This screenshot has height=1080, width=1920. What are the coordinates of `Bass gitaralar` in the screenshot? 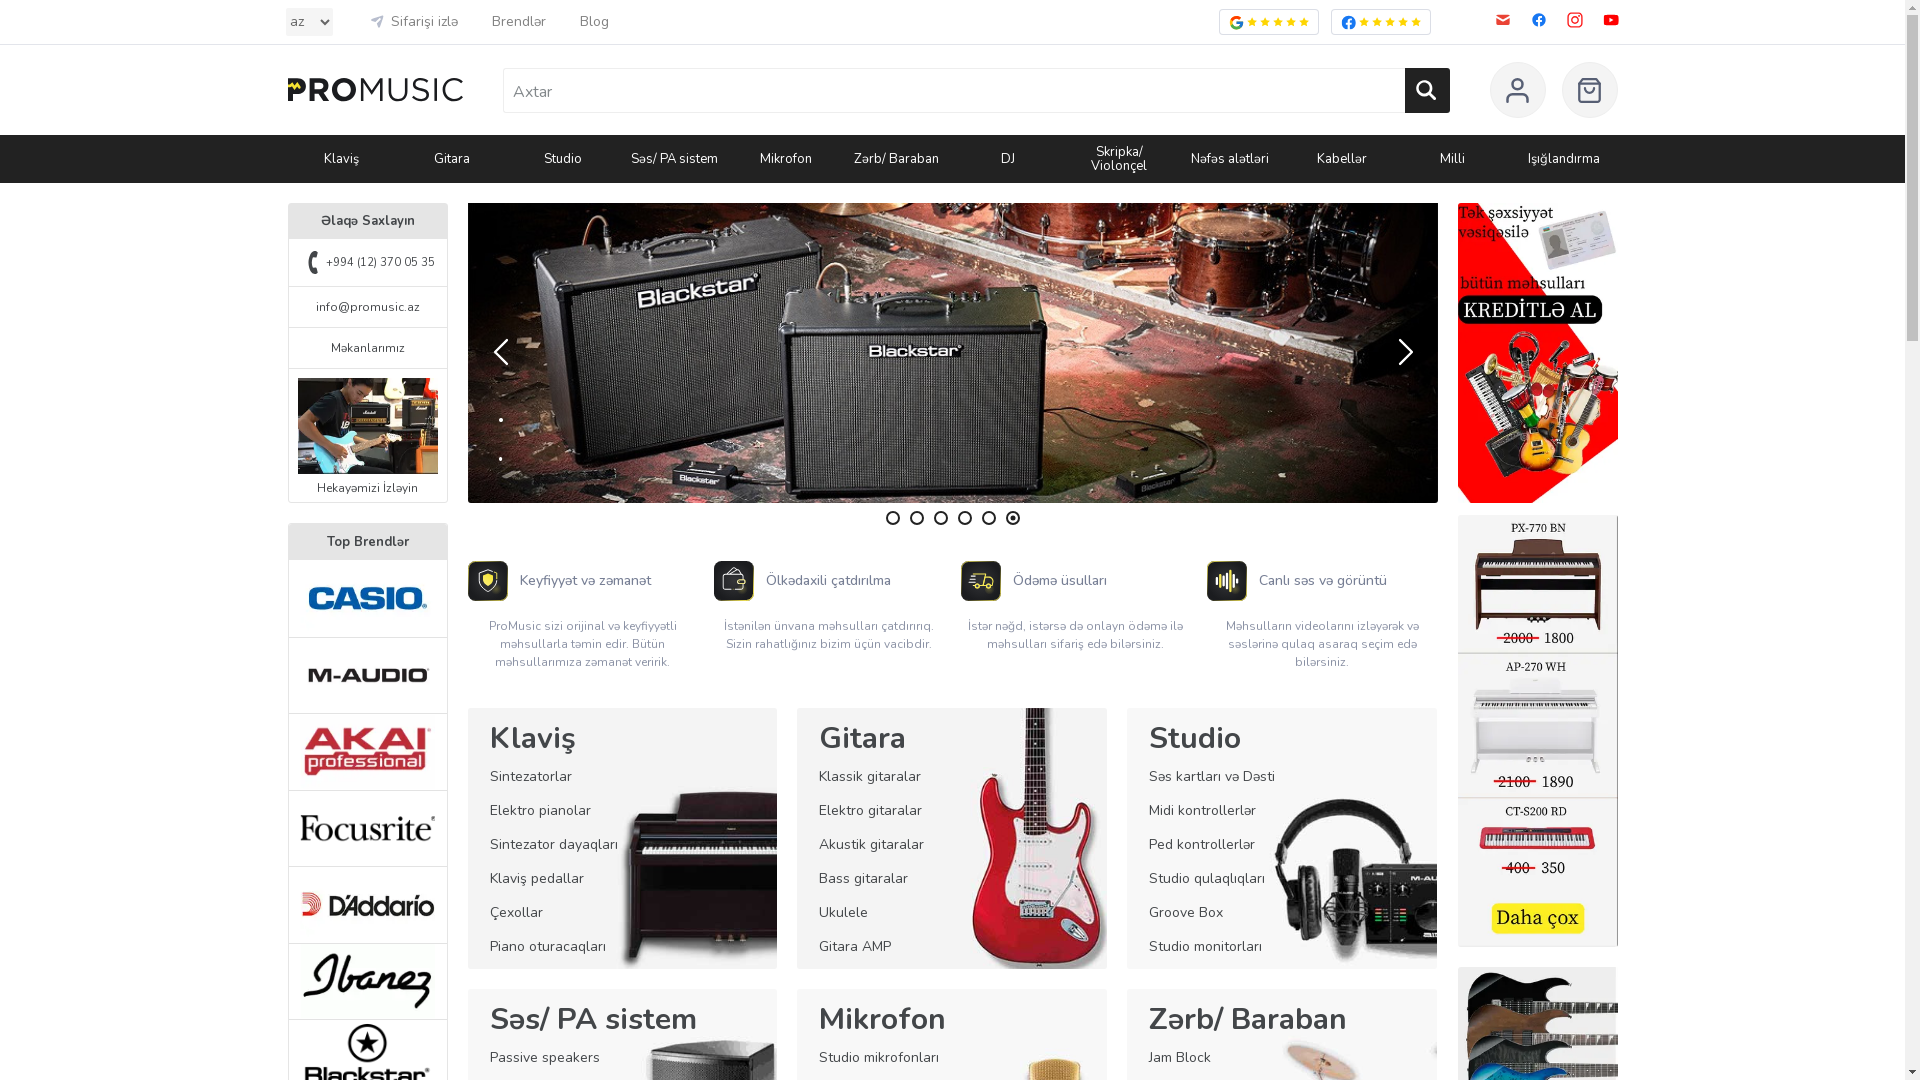 It's located at (864, 878).